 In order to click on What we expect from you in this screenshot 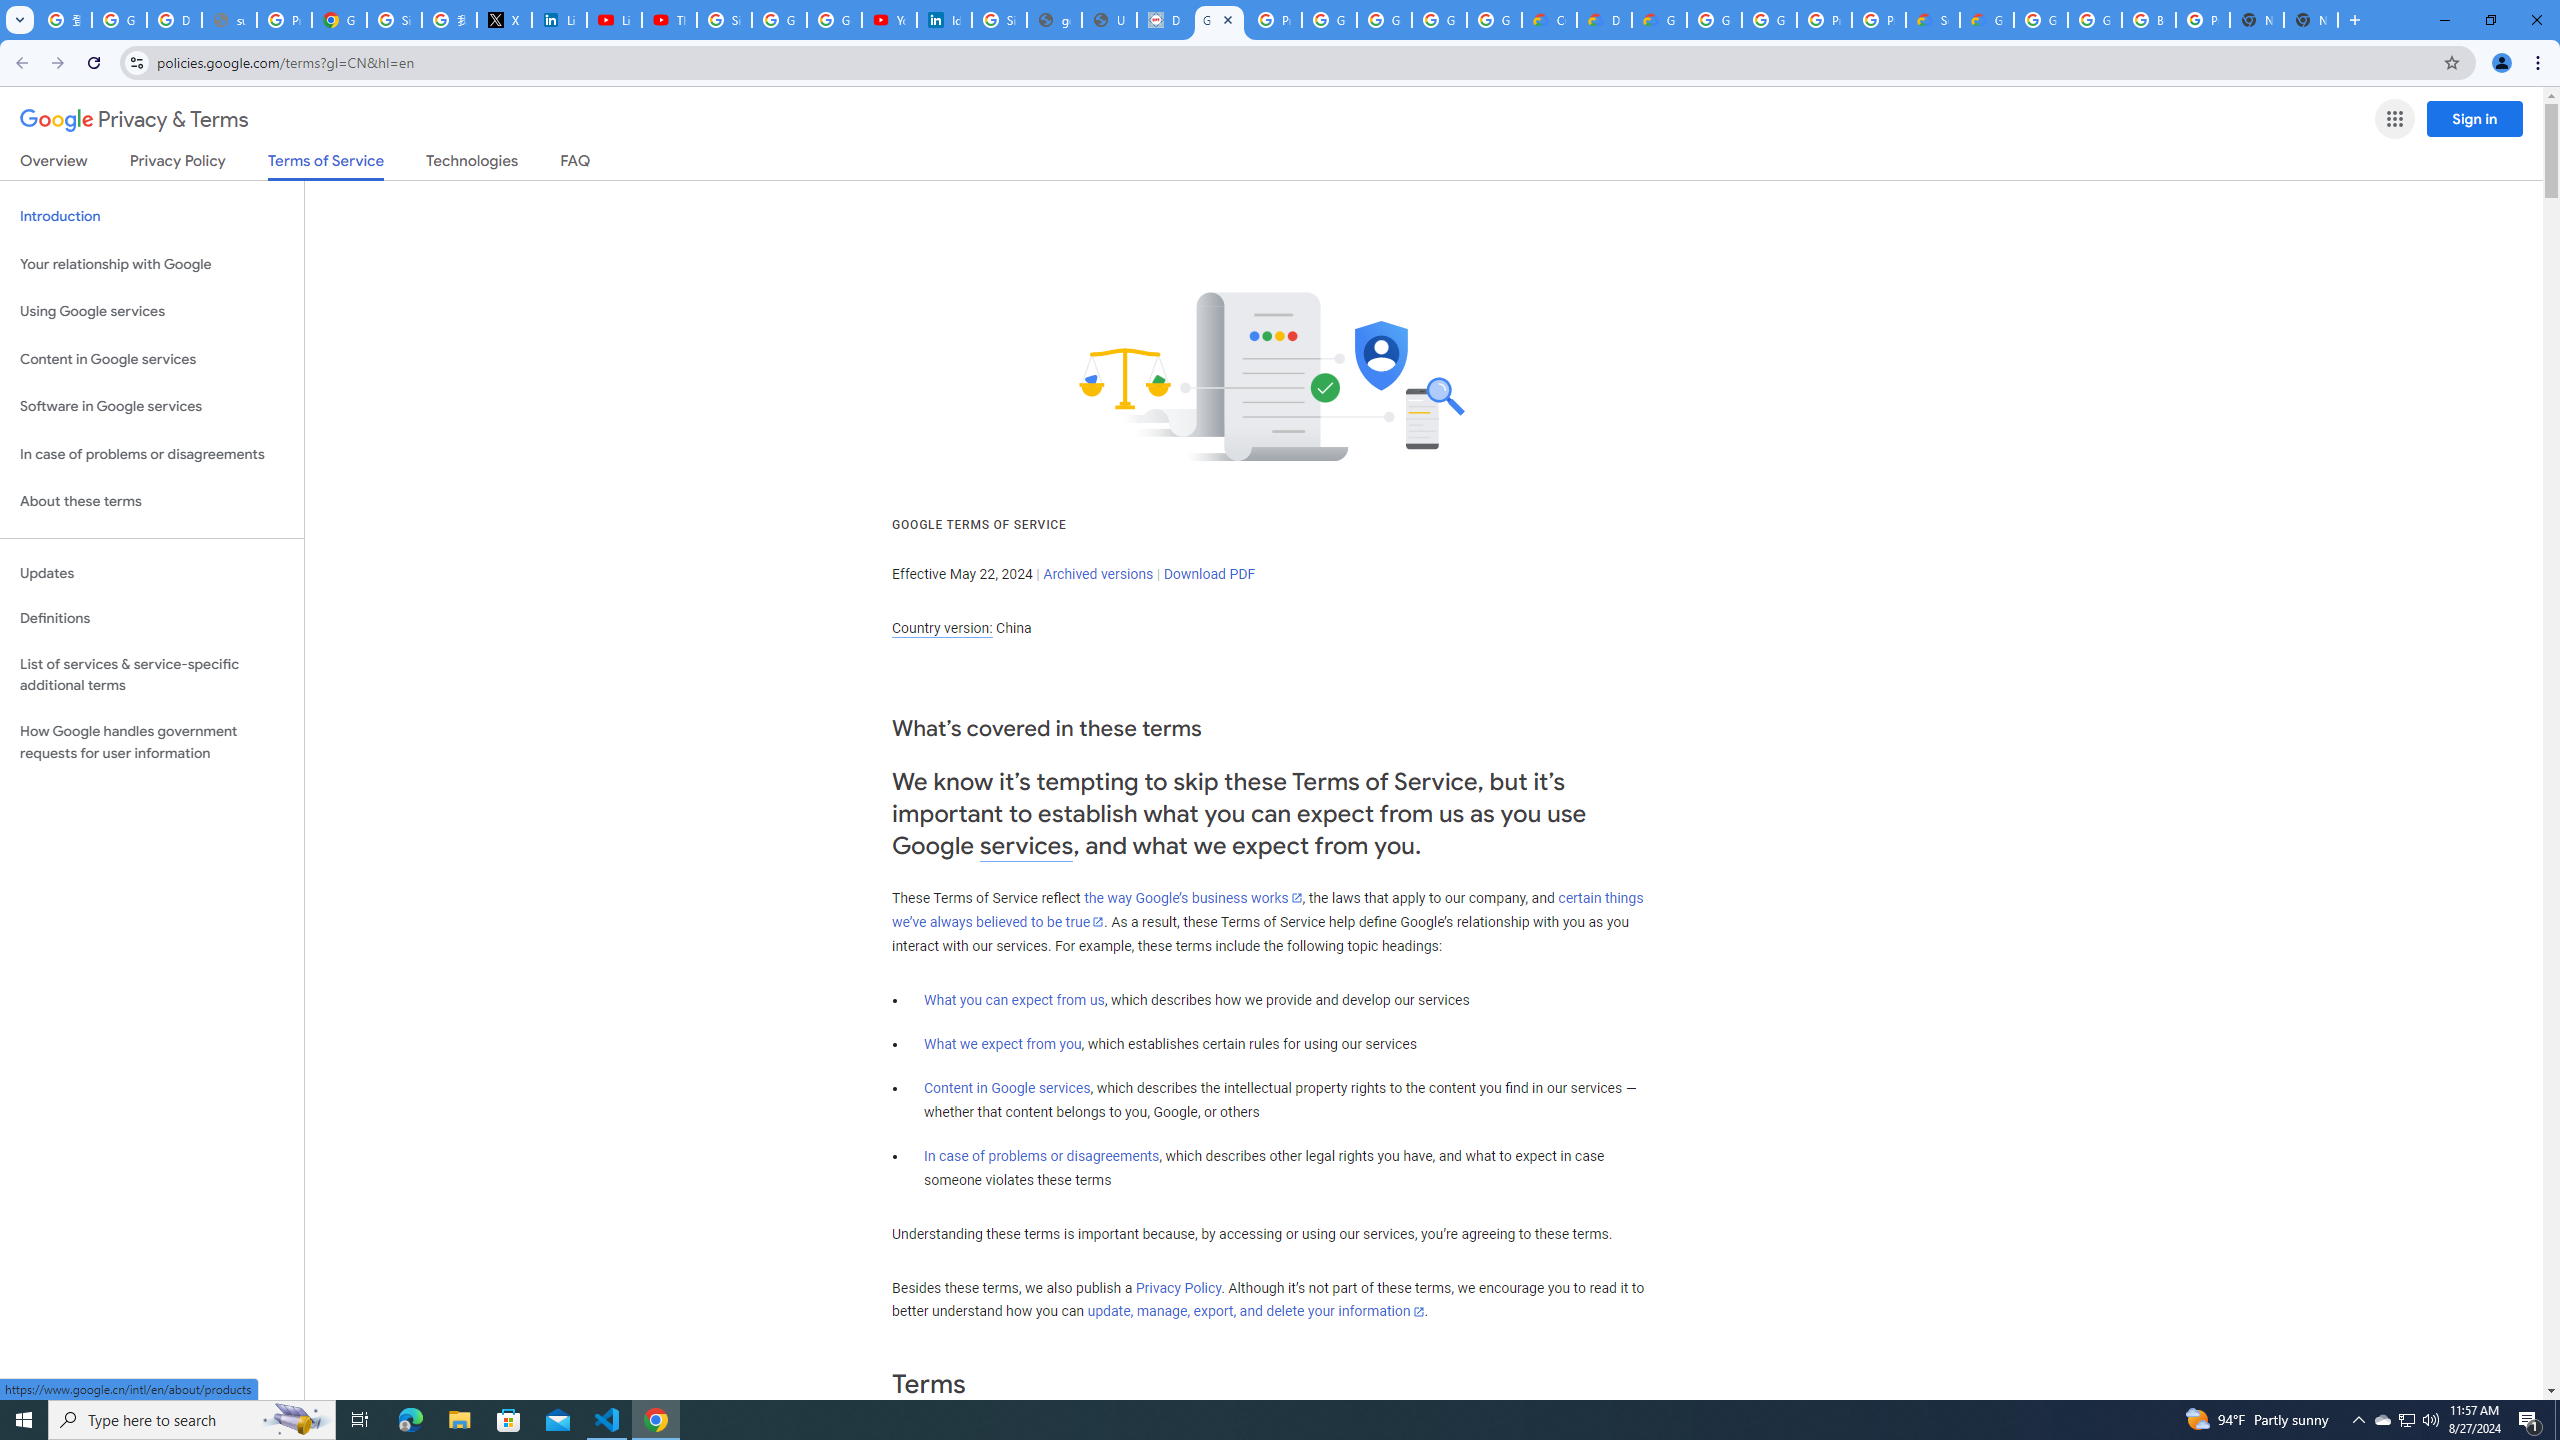, I will do `click(1003, 1044)`.